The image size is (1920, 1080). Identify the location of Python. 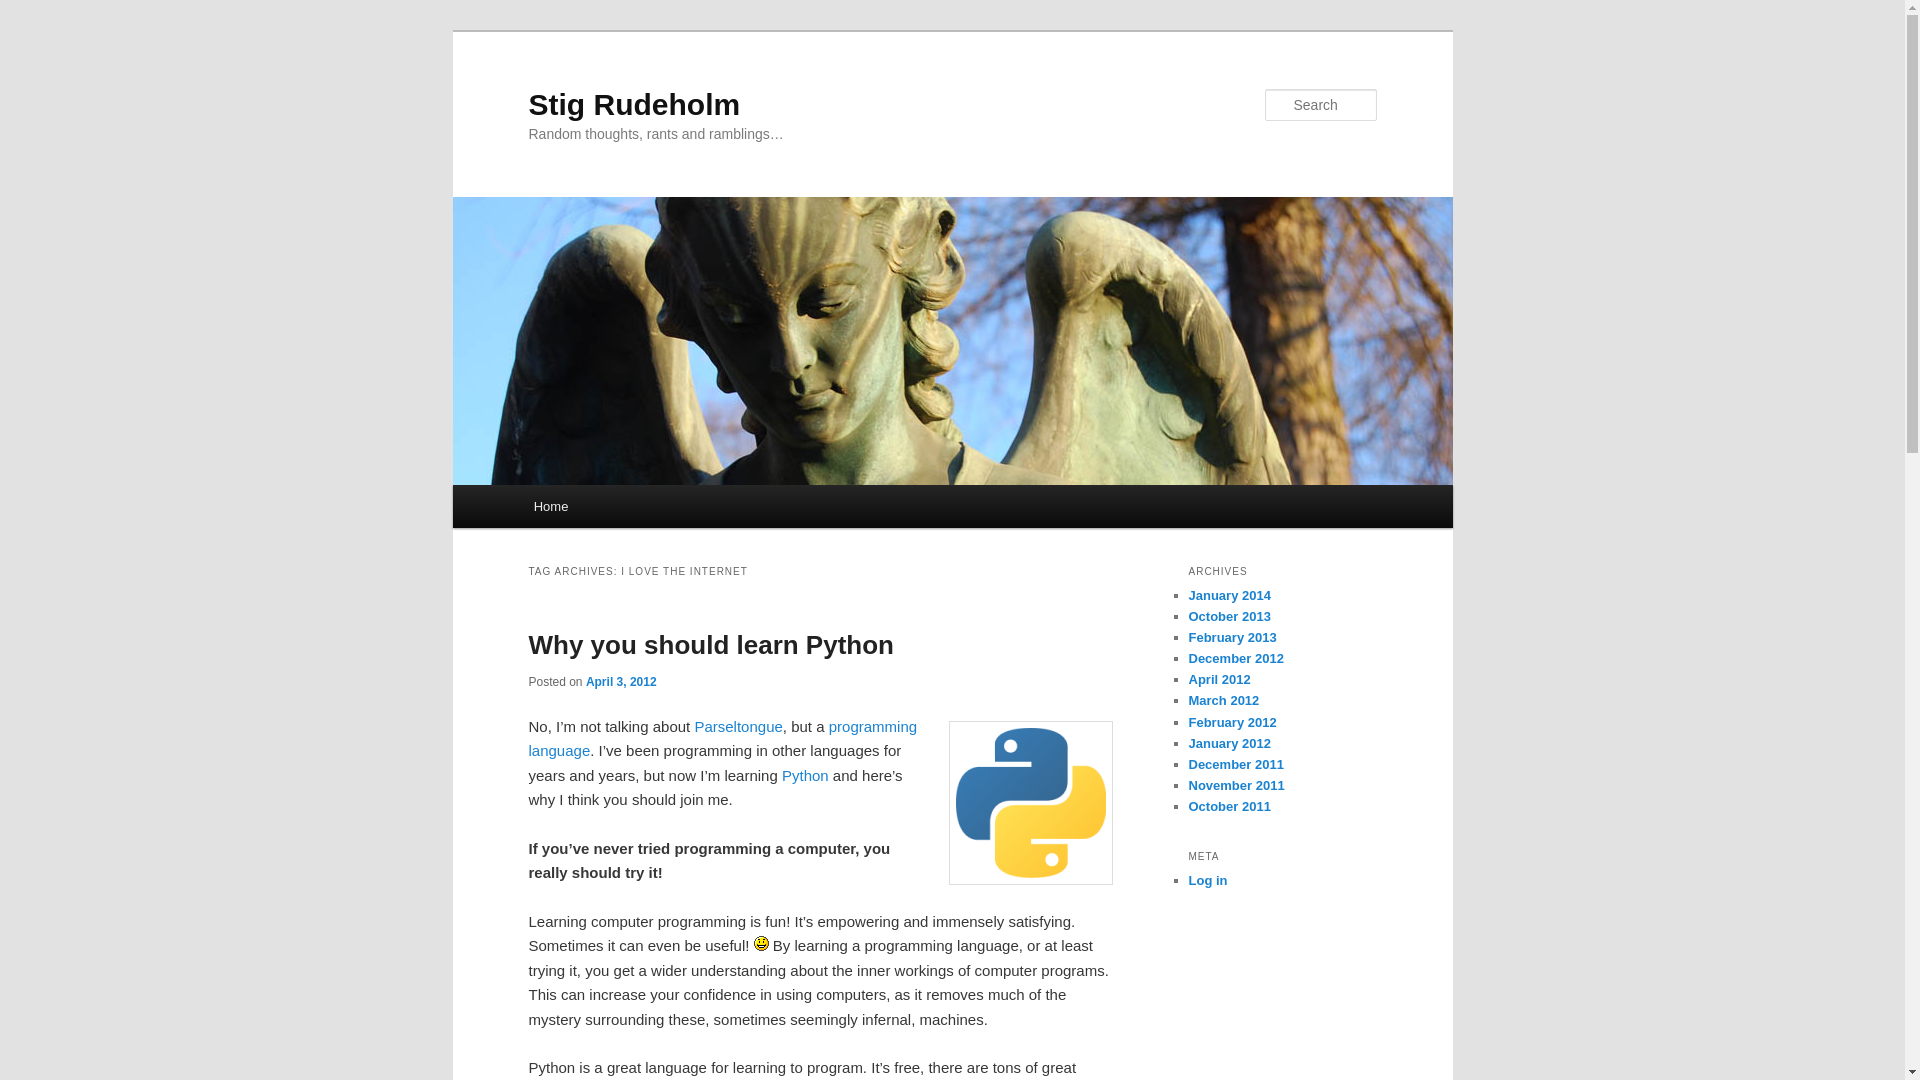
(805, 775).